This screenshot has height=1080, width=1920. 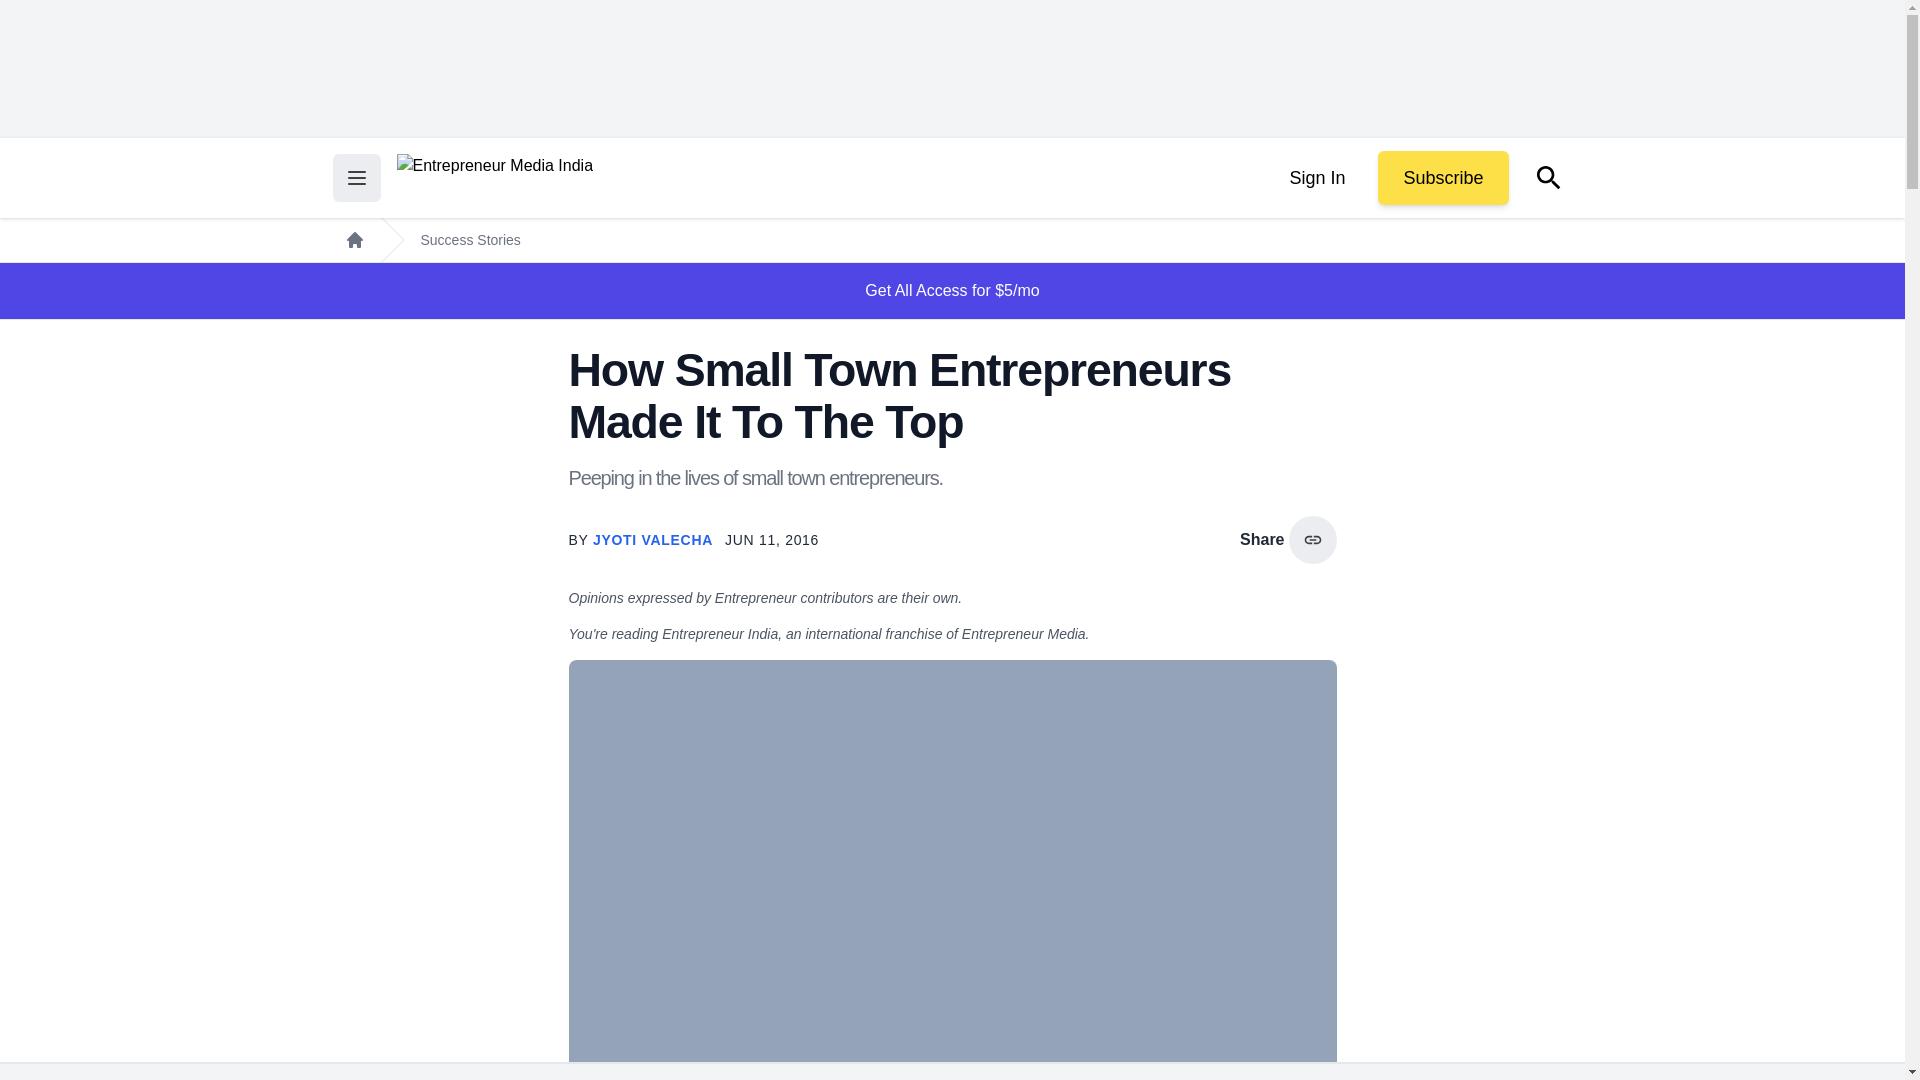 I want to click on Sign In, so click(x=1316, y=178).